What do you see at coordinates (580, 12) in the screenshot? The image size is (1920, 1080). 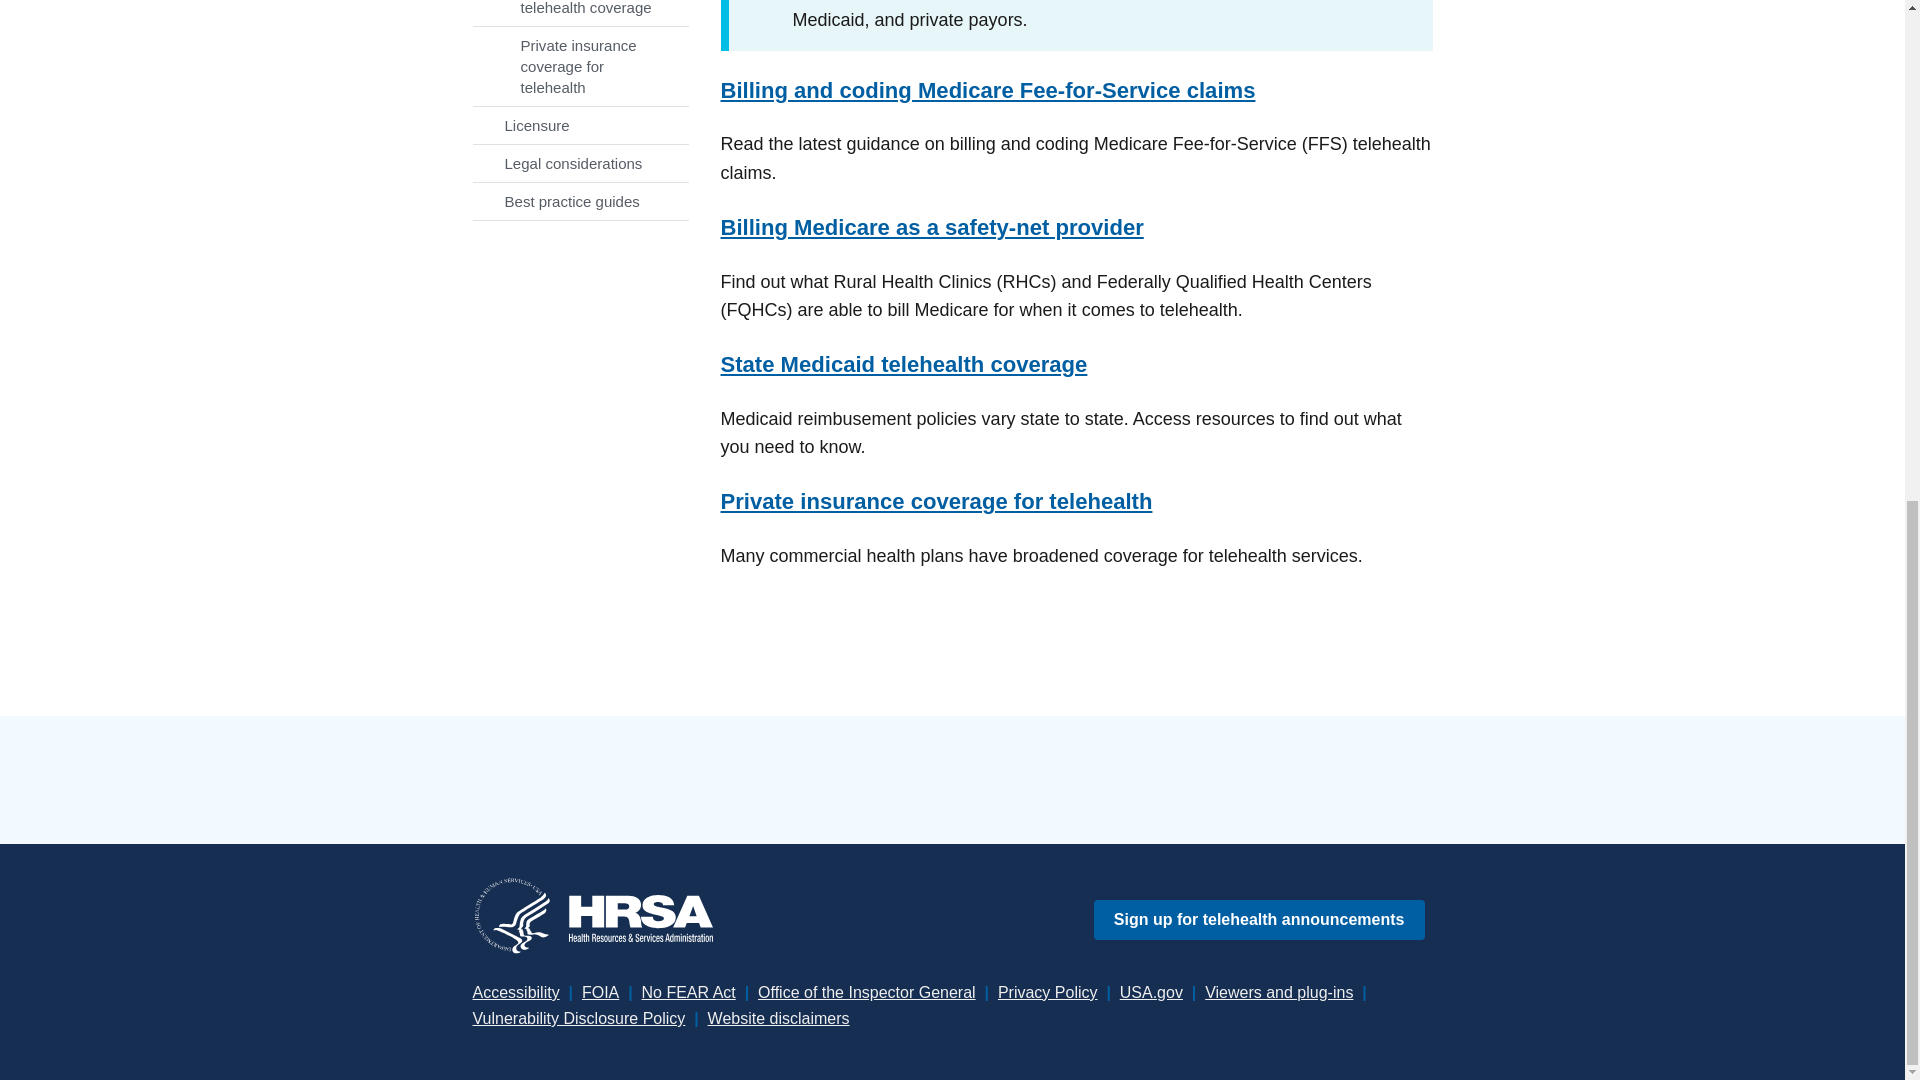 I see `State Medicaid telehealth coverage` at bounding box center [580, 12].